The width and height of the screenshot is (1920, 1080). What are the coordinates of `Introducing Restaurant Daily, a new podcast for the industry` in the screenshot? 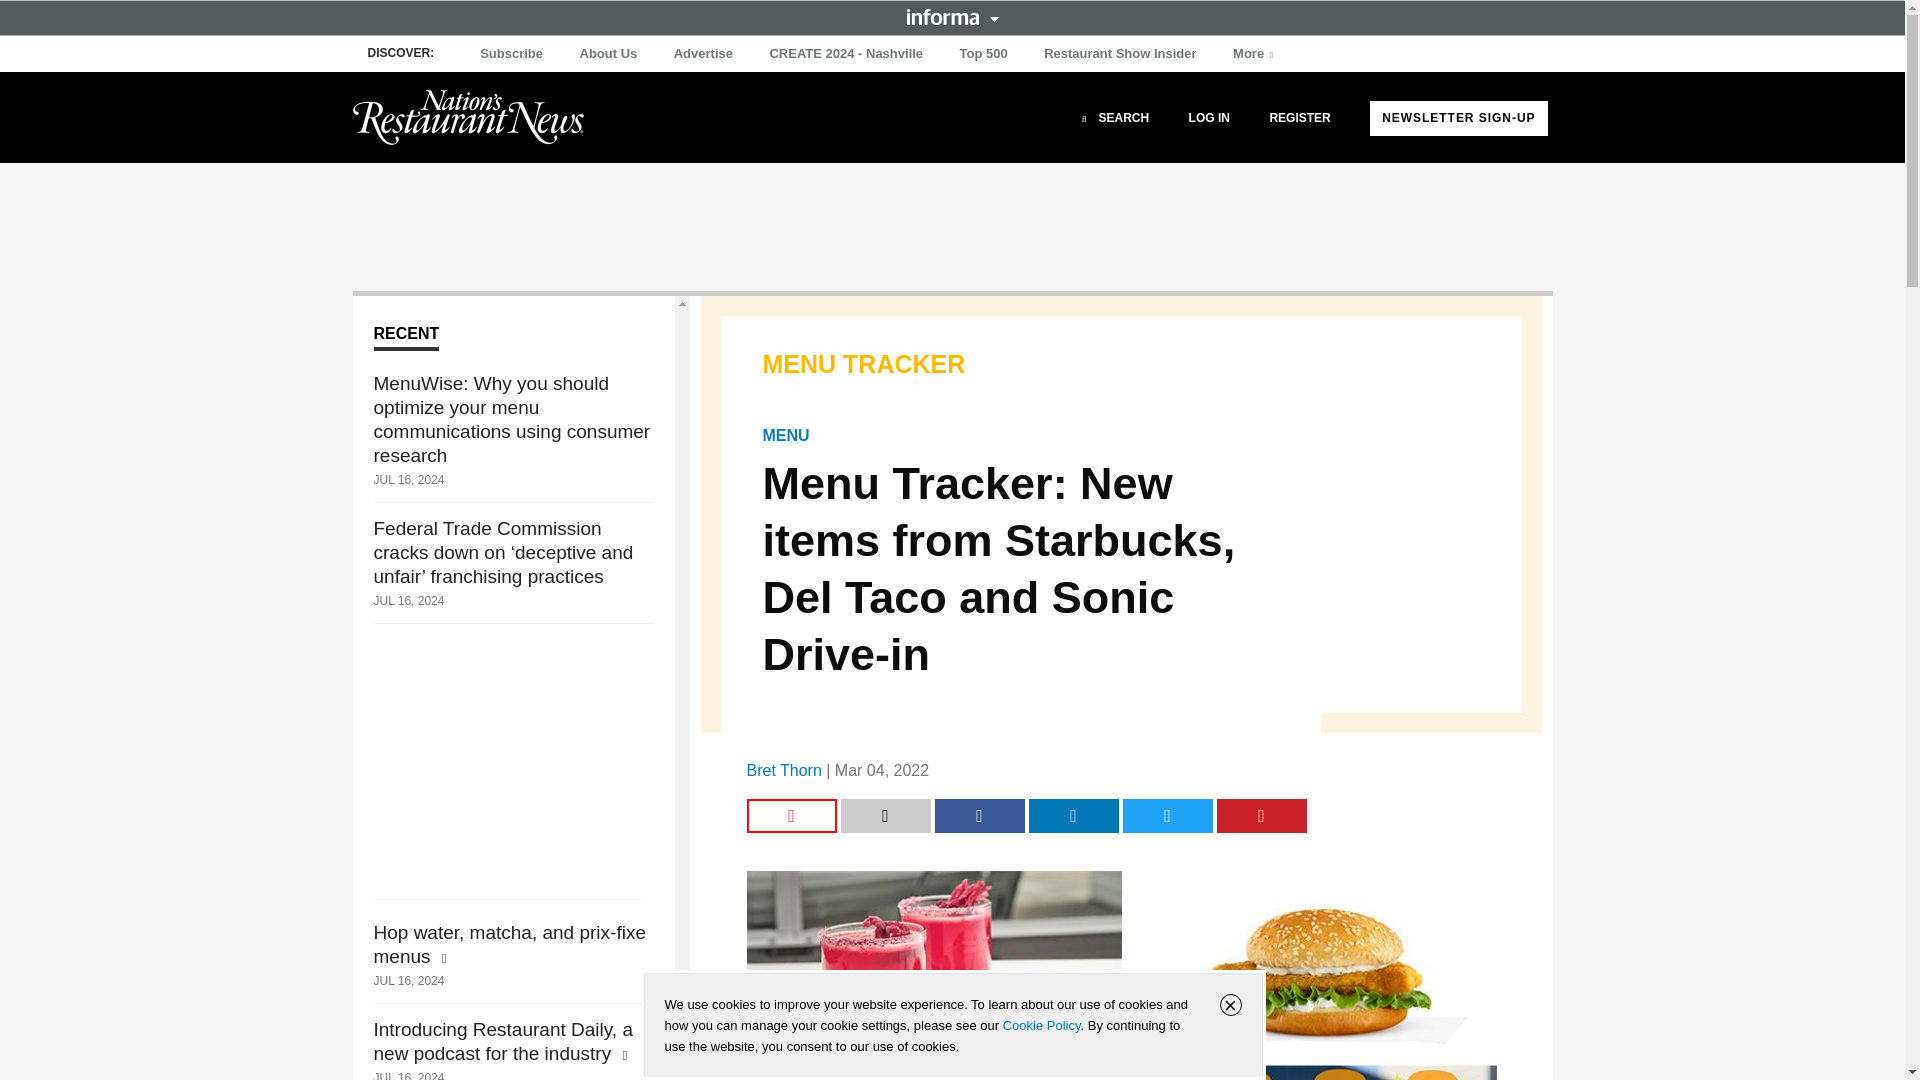 It's located at (514, 1042).